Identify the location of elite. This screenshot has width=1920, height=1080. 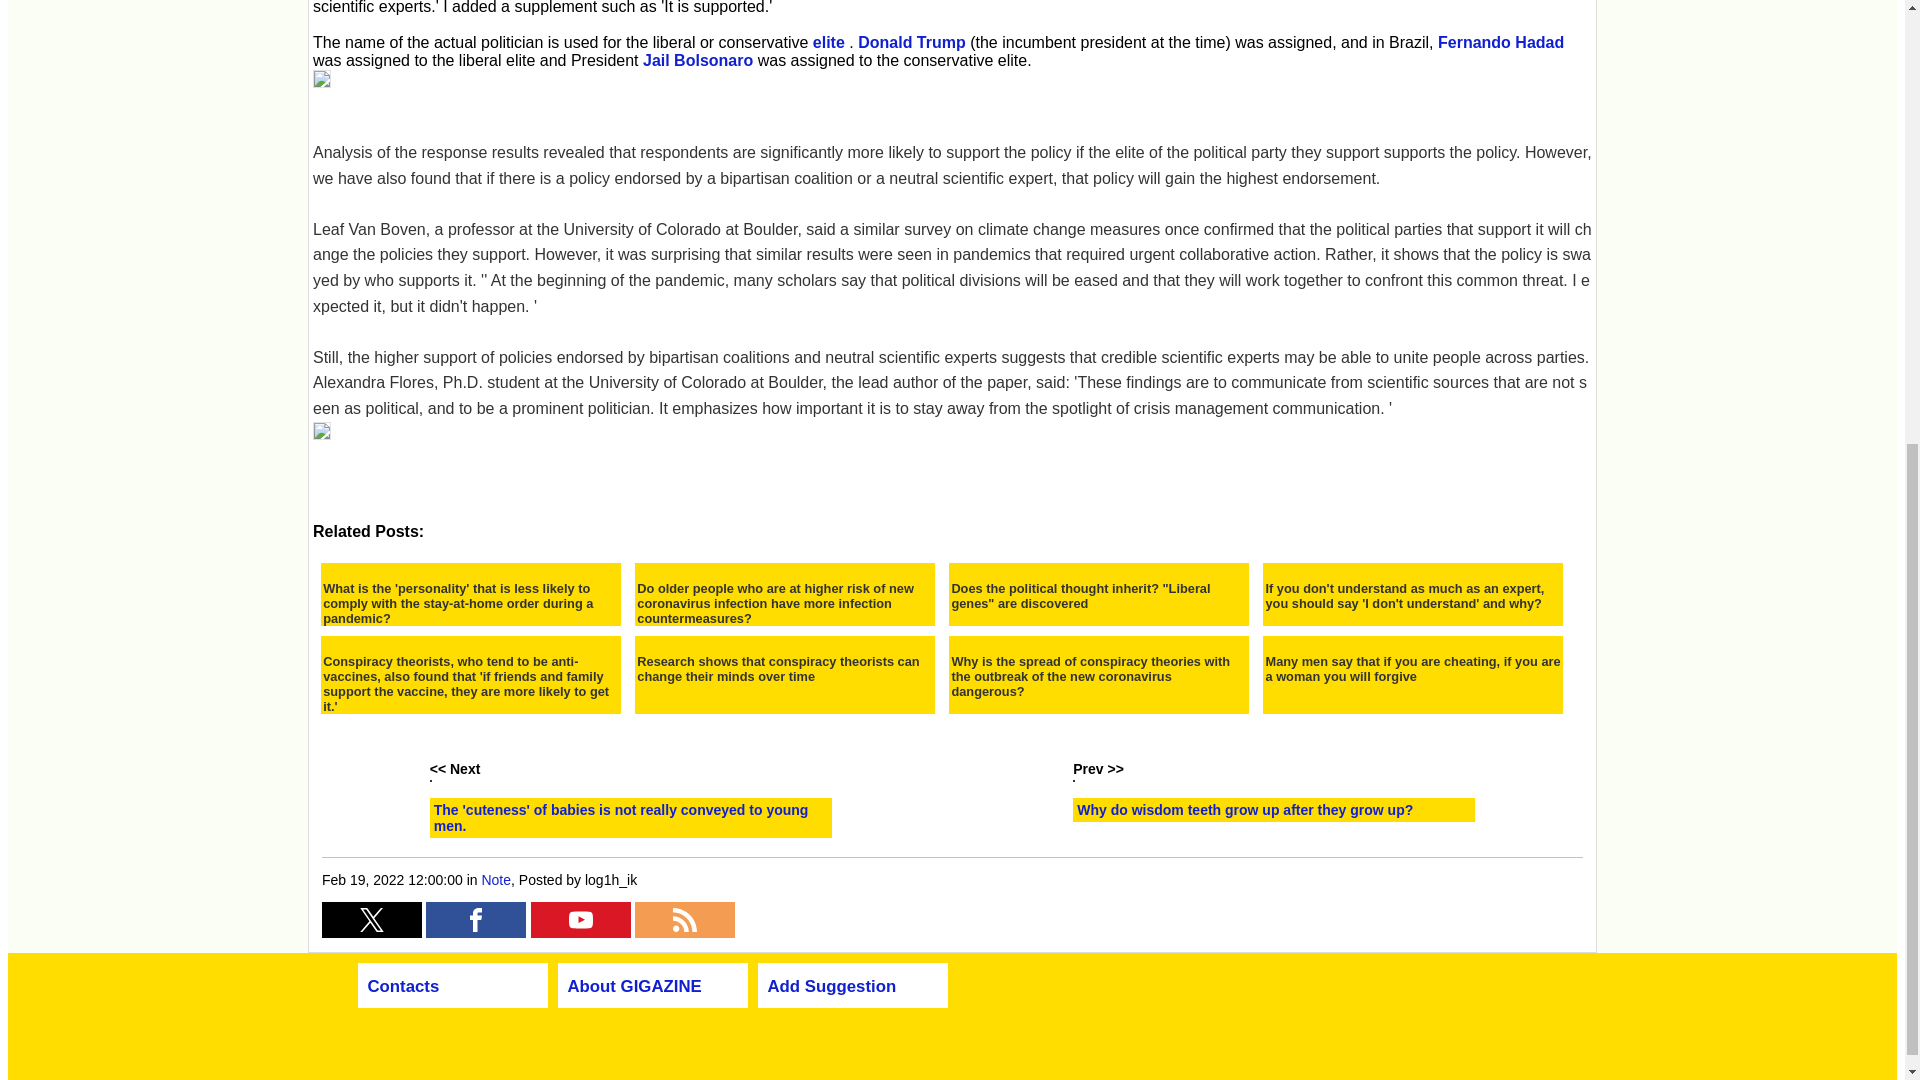
(828, 42).